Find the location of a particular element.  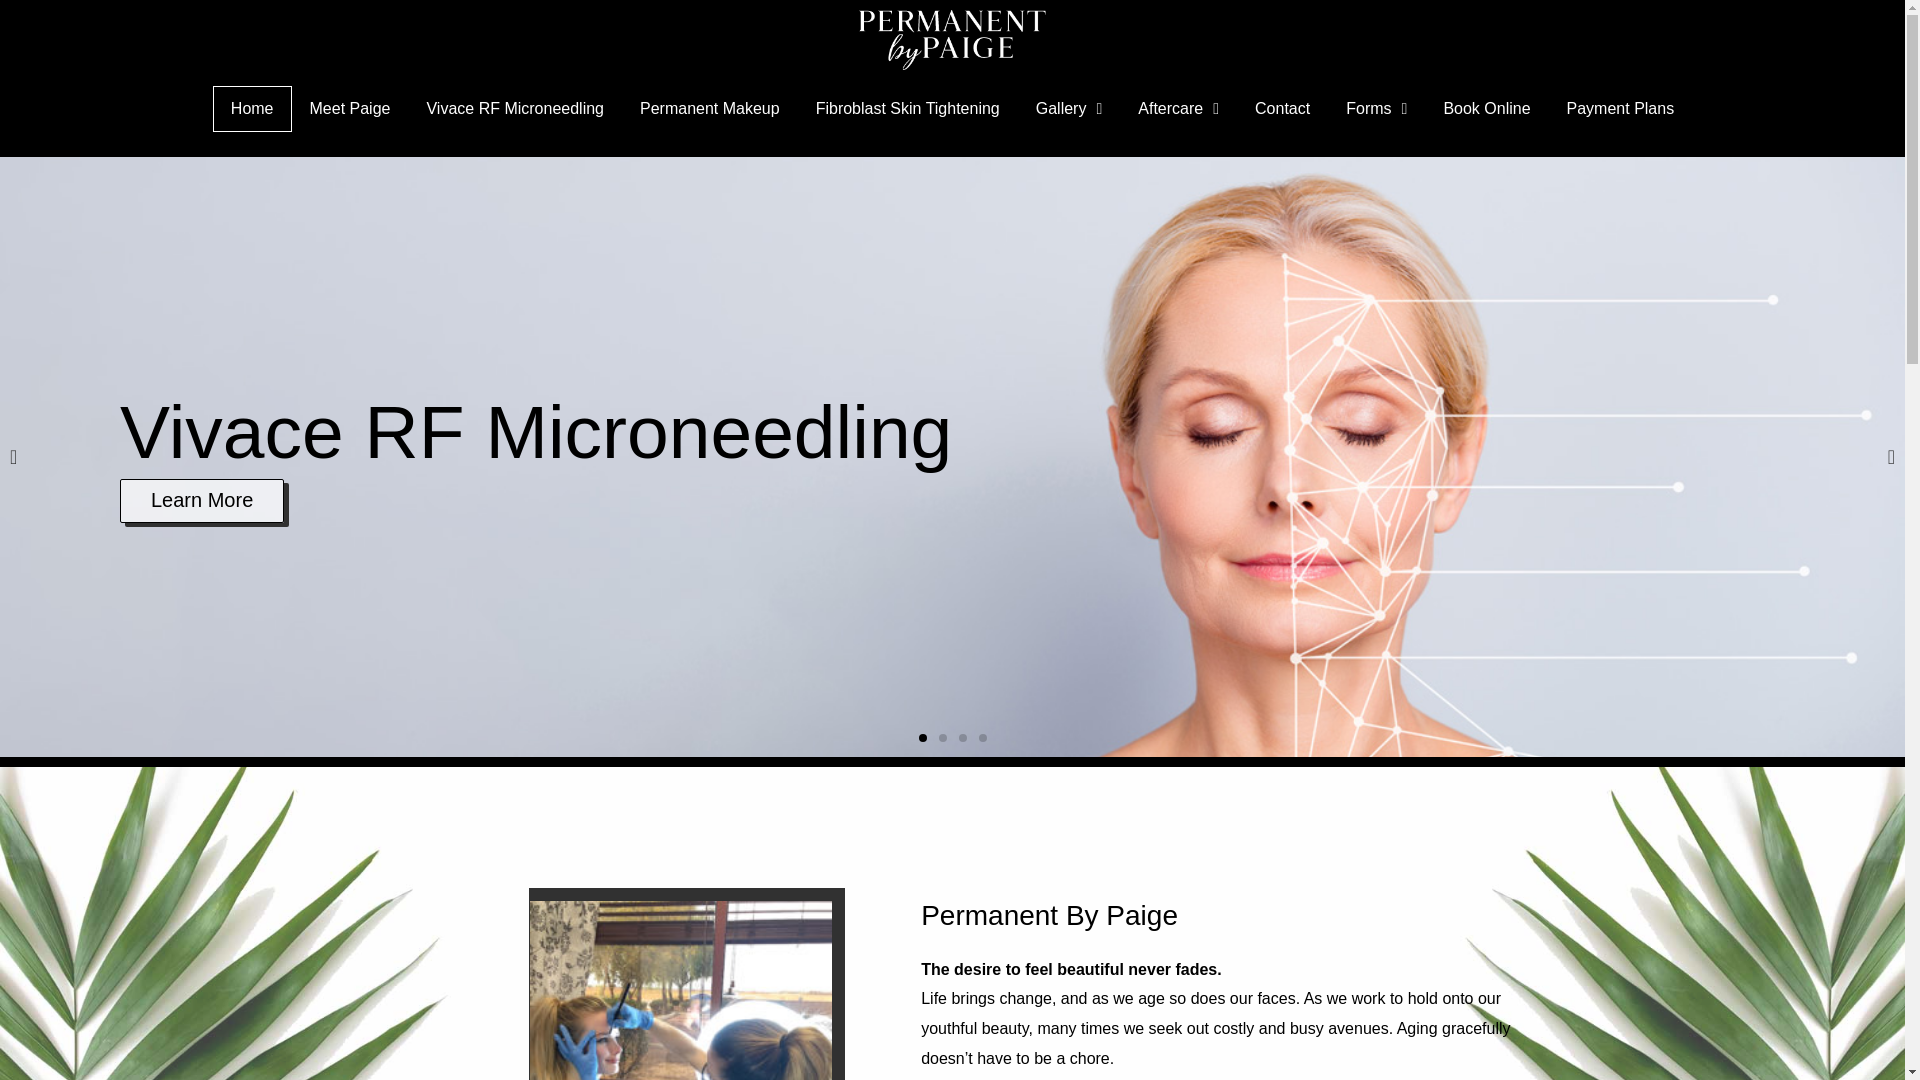

Gallery is located at coordinates (1069, 108).